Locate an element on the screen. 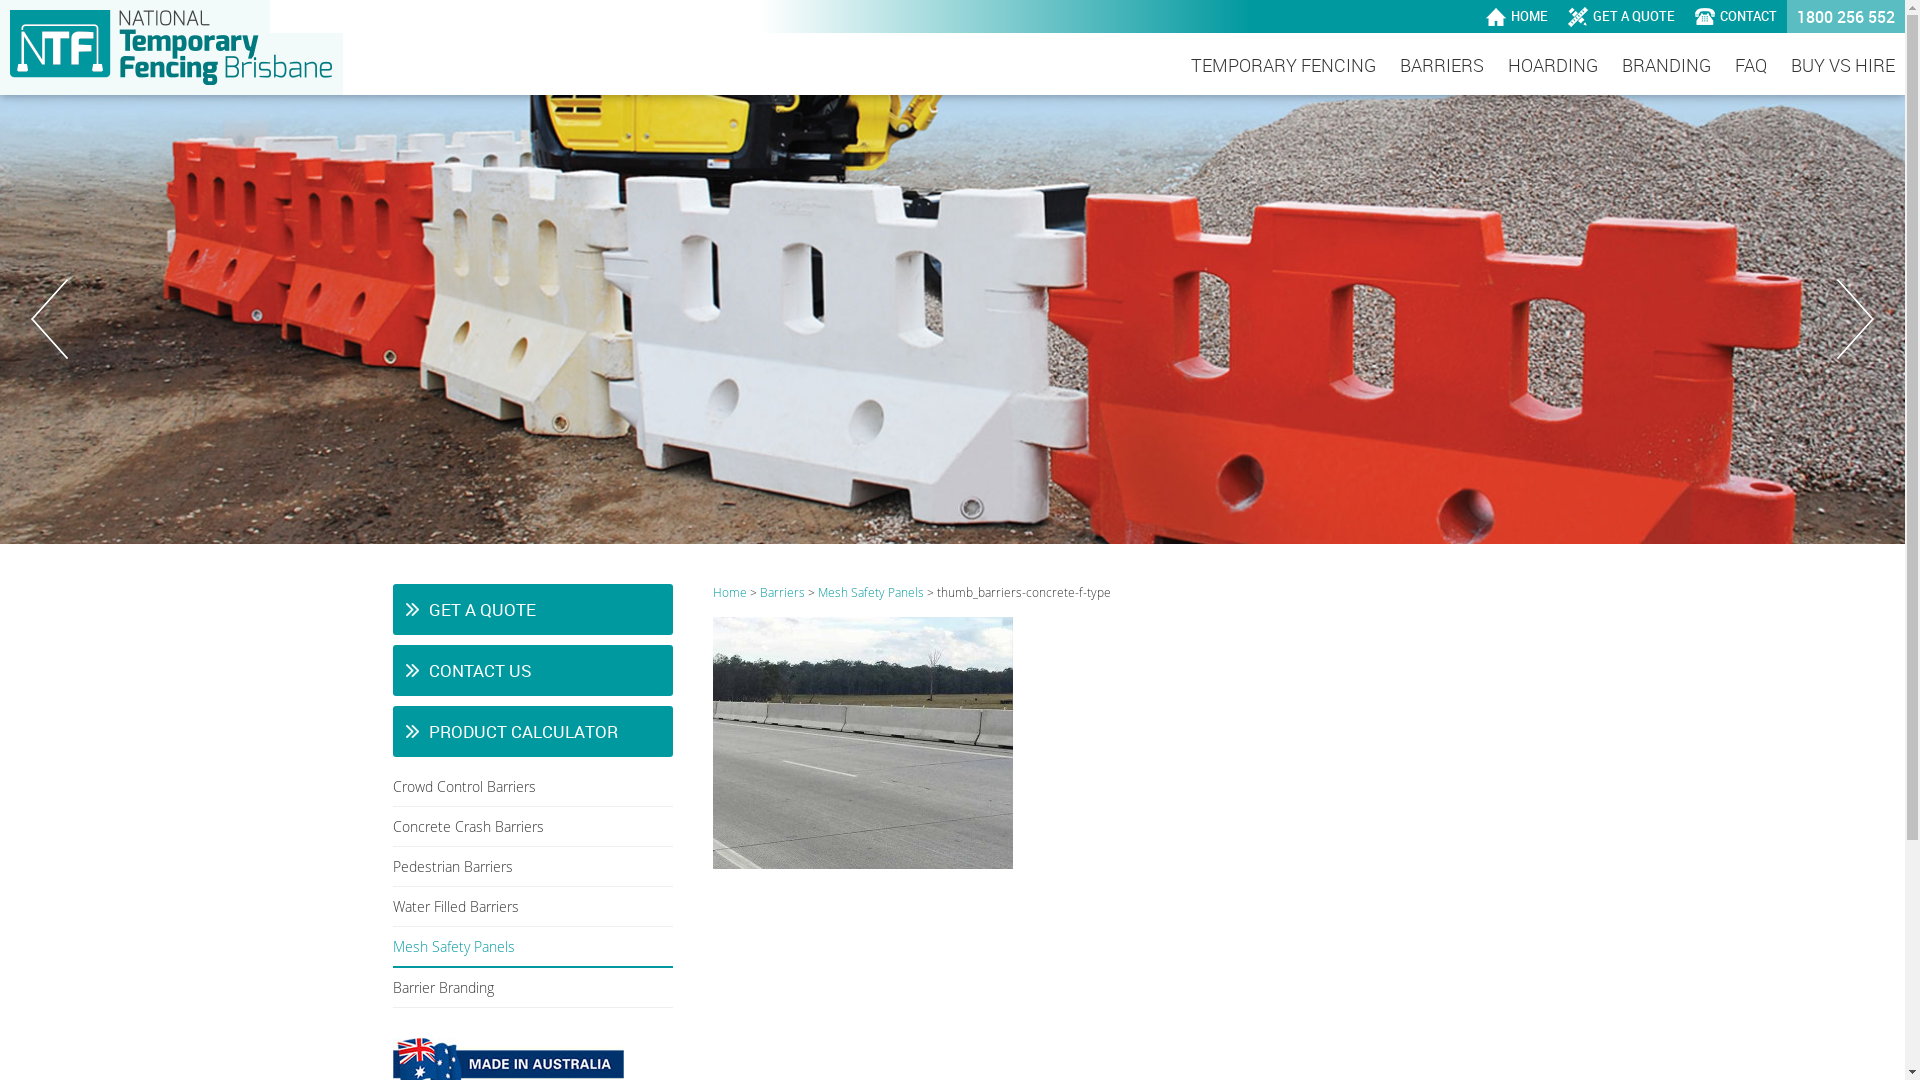 Image resolution: width=1920 pixels, height=1080 pixels. Crowd Control Barriers is located at coordinates (532, 787).